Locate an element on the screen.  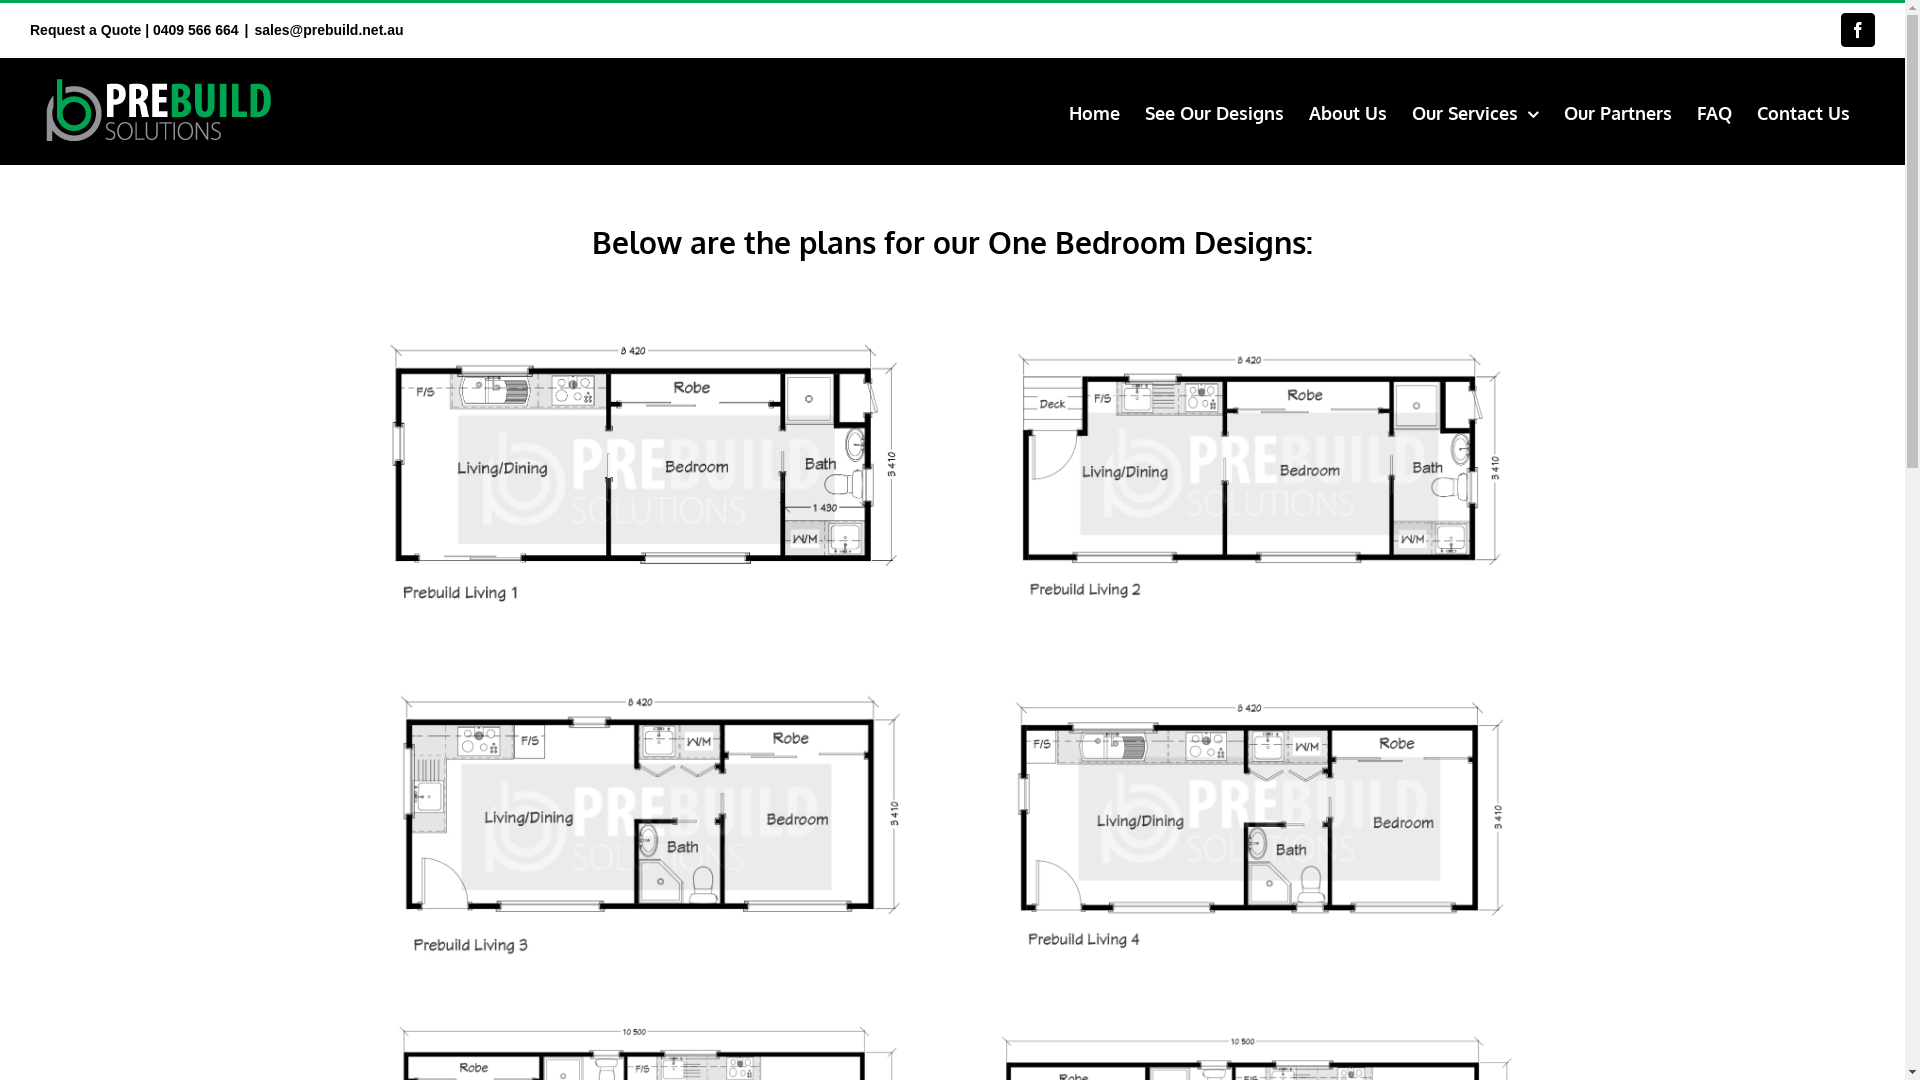
Rebuilder Plans-Floor Plan is located at coordinates (645, 326).